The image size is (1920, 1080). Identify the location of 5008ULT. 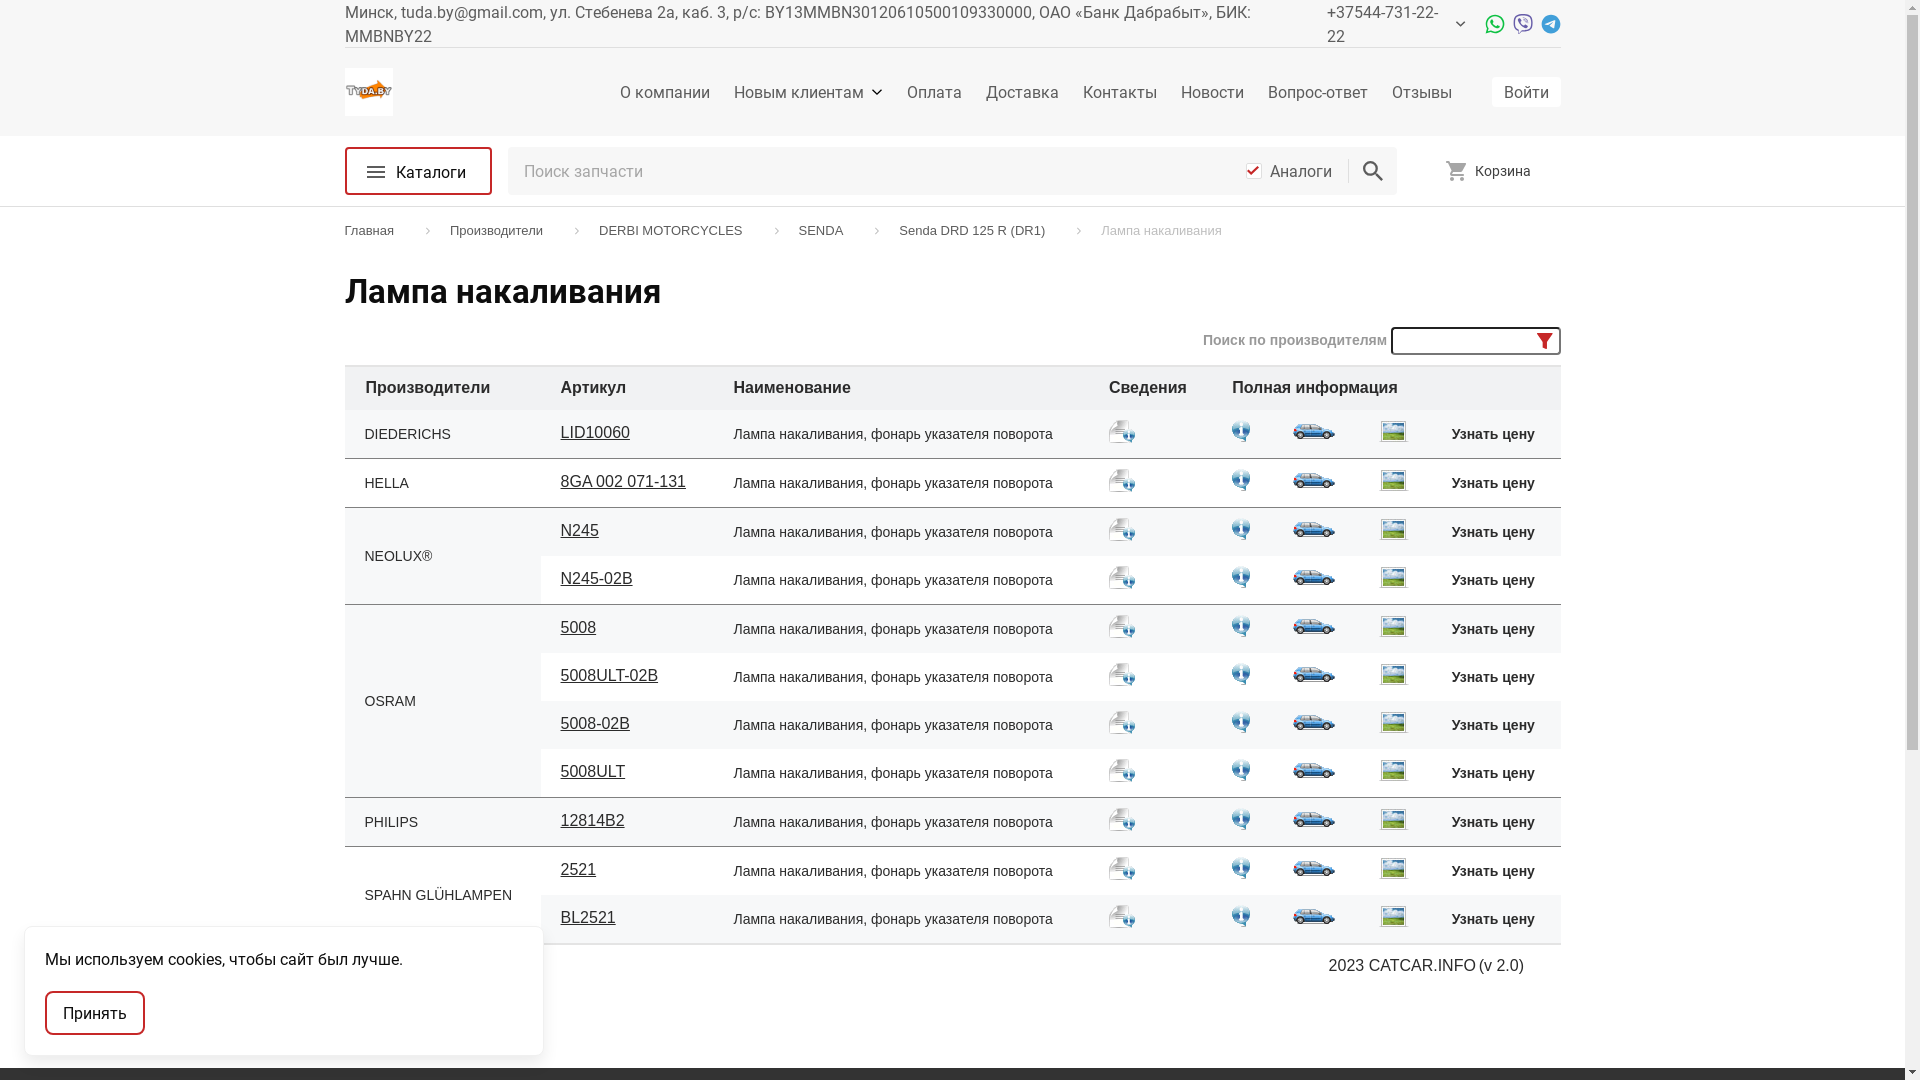
(628, 774).